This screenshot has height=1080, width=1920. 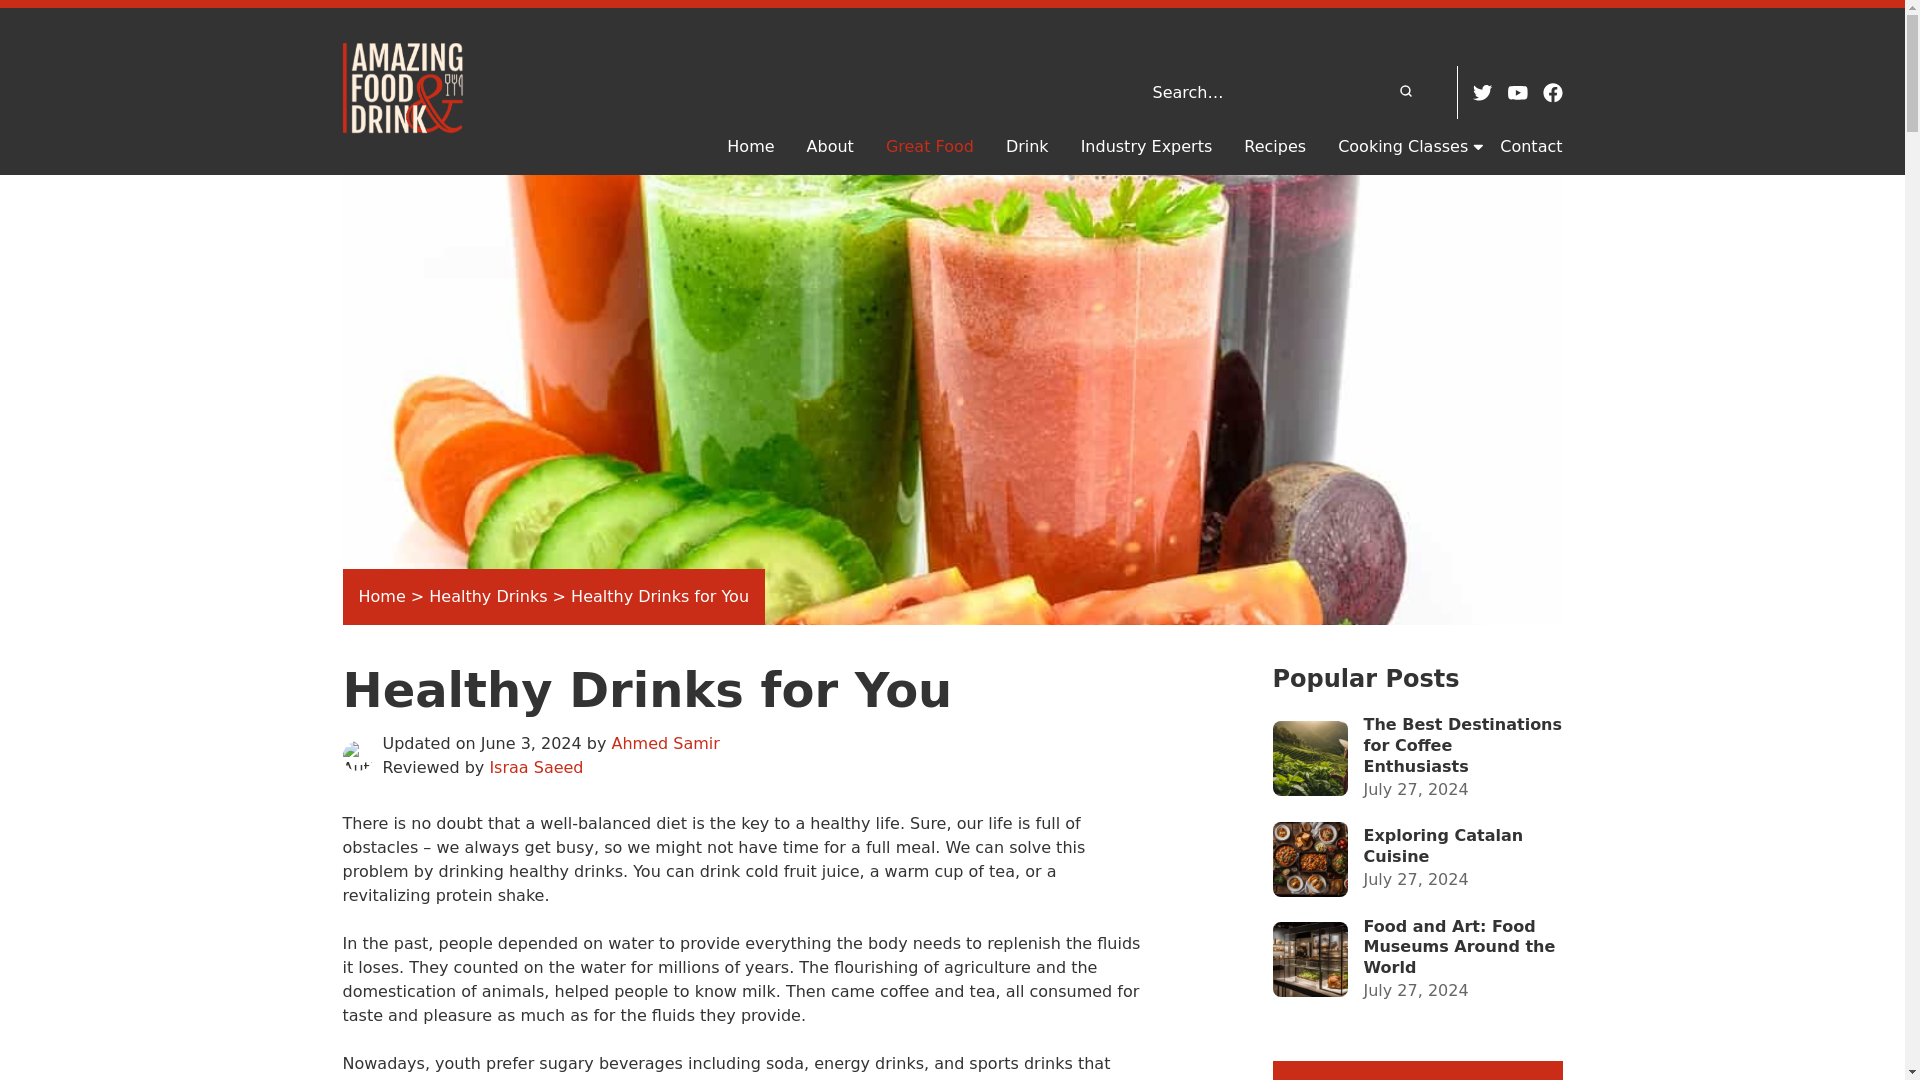 What do you see at coordinates (1530, 146) in the screenshot?
I see `Contact` at bounding box center [1530, 146].